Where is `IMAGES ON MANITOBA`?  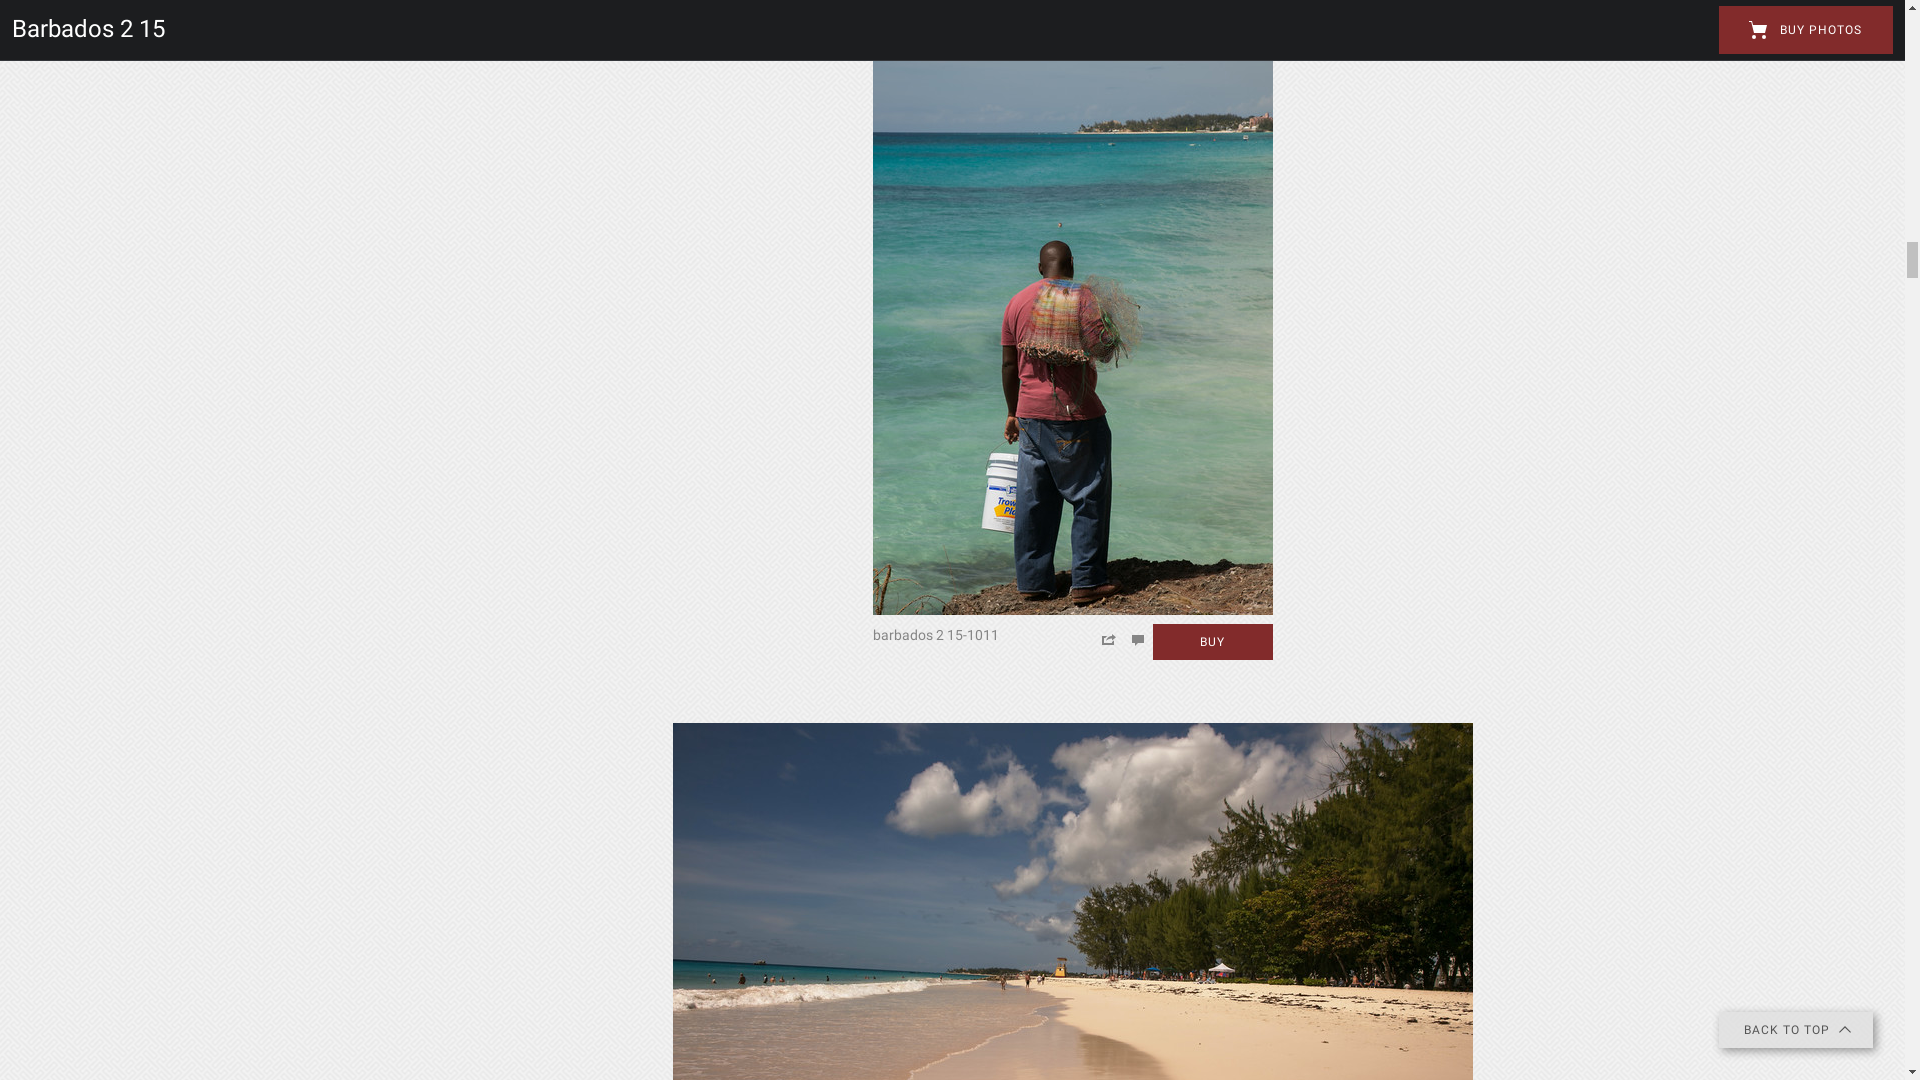
IMAGES ON MANITOBA is located at coordinates (122, 214).